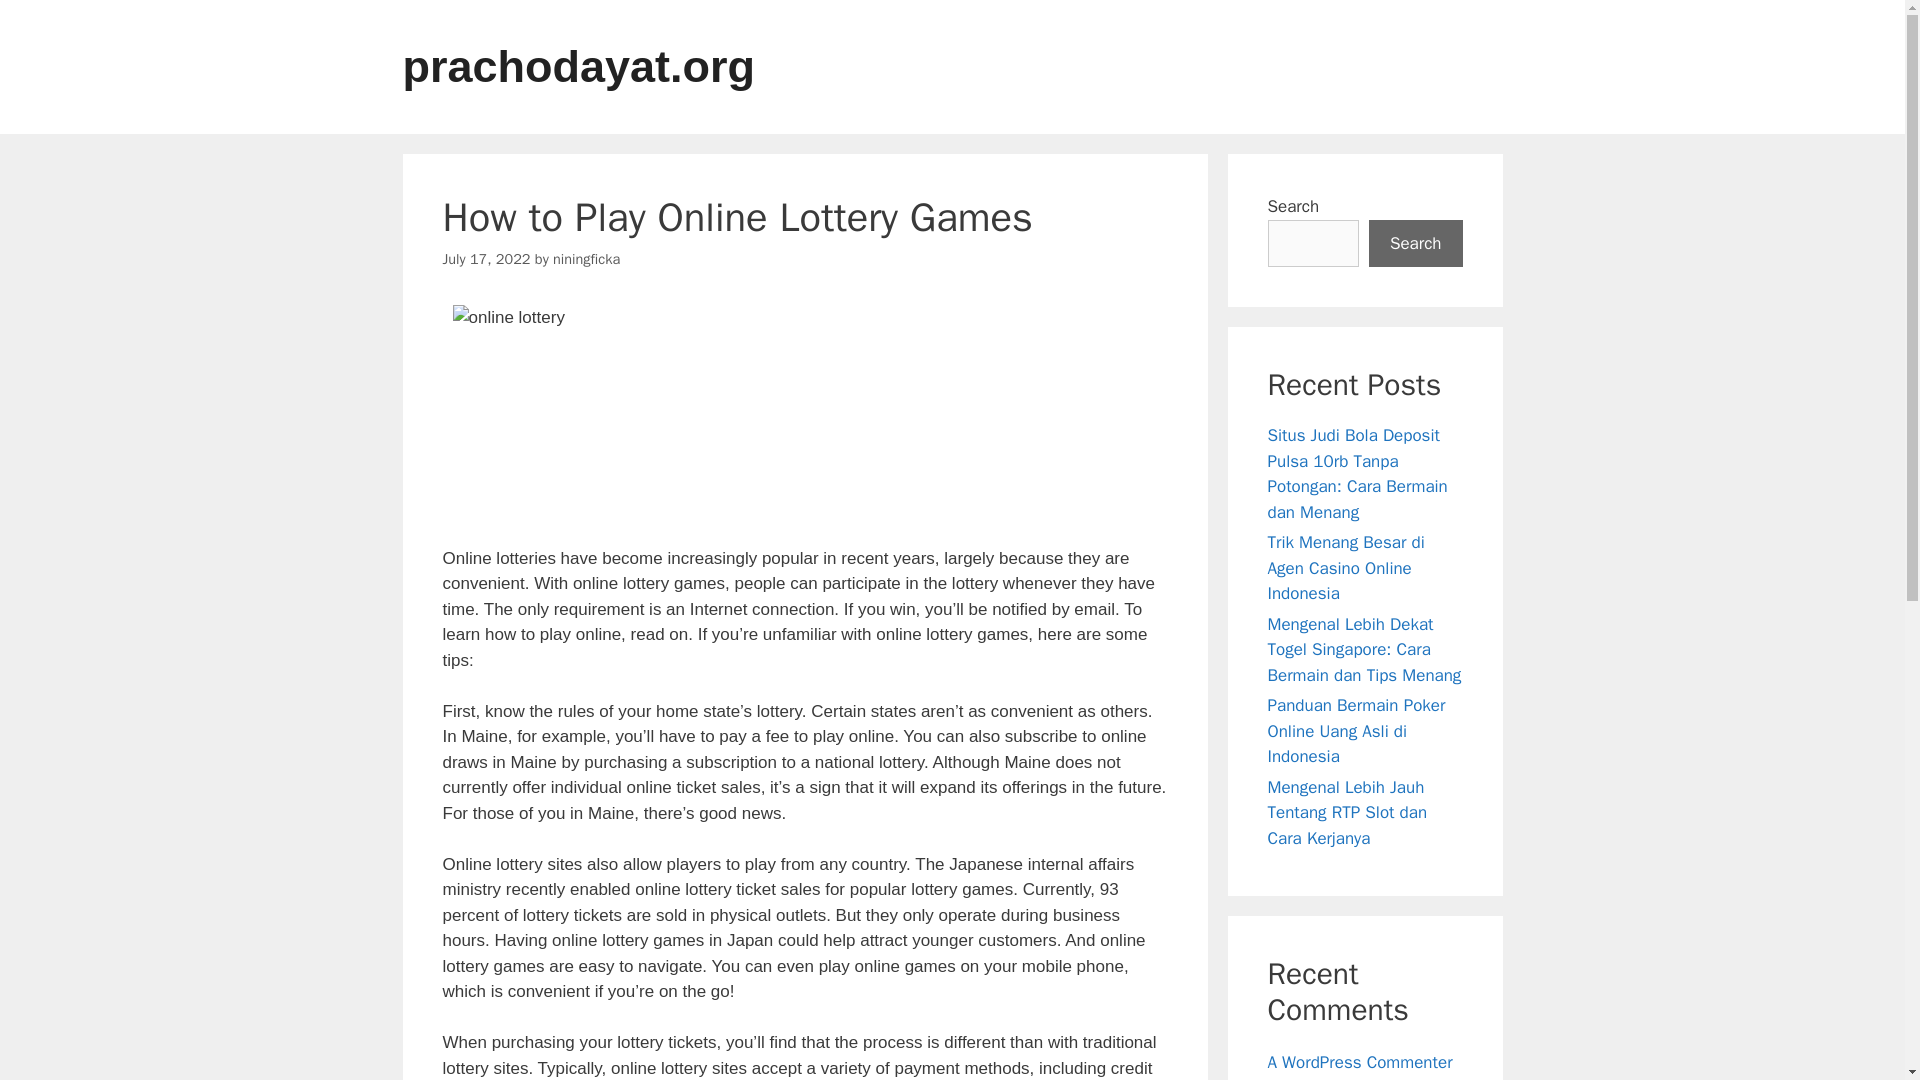 The width and height of the screenshot is (1920, 1080). Describe the element at coordinates (1356, 730) in the screenshot. I see `Panduan Bermain Poker Online Uang Asli di Indonesia` at that location.